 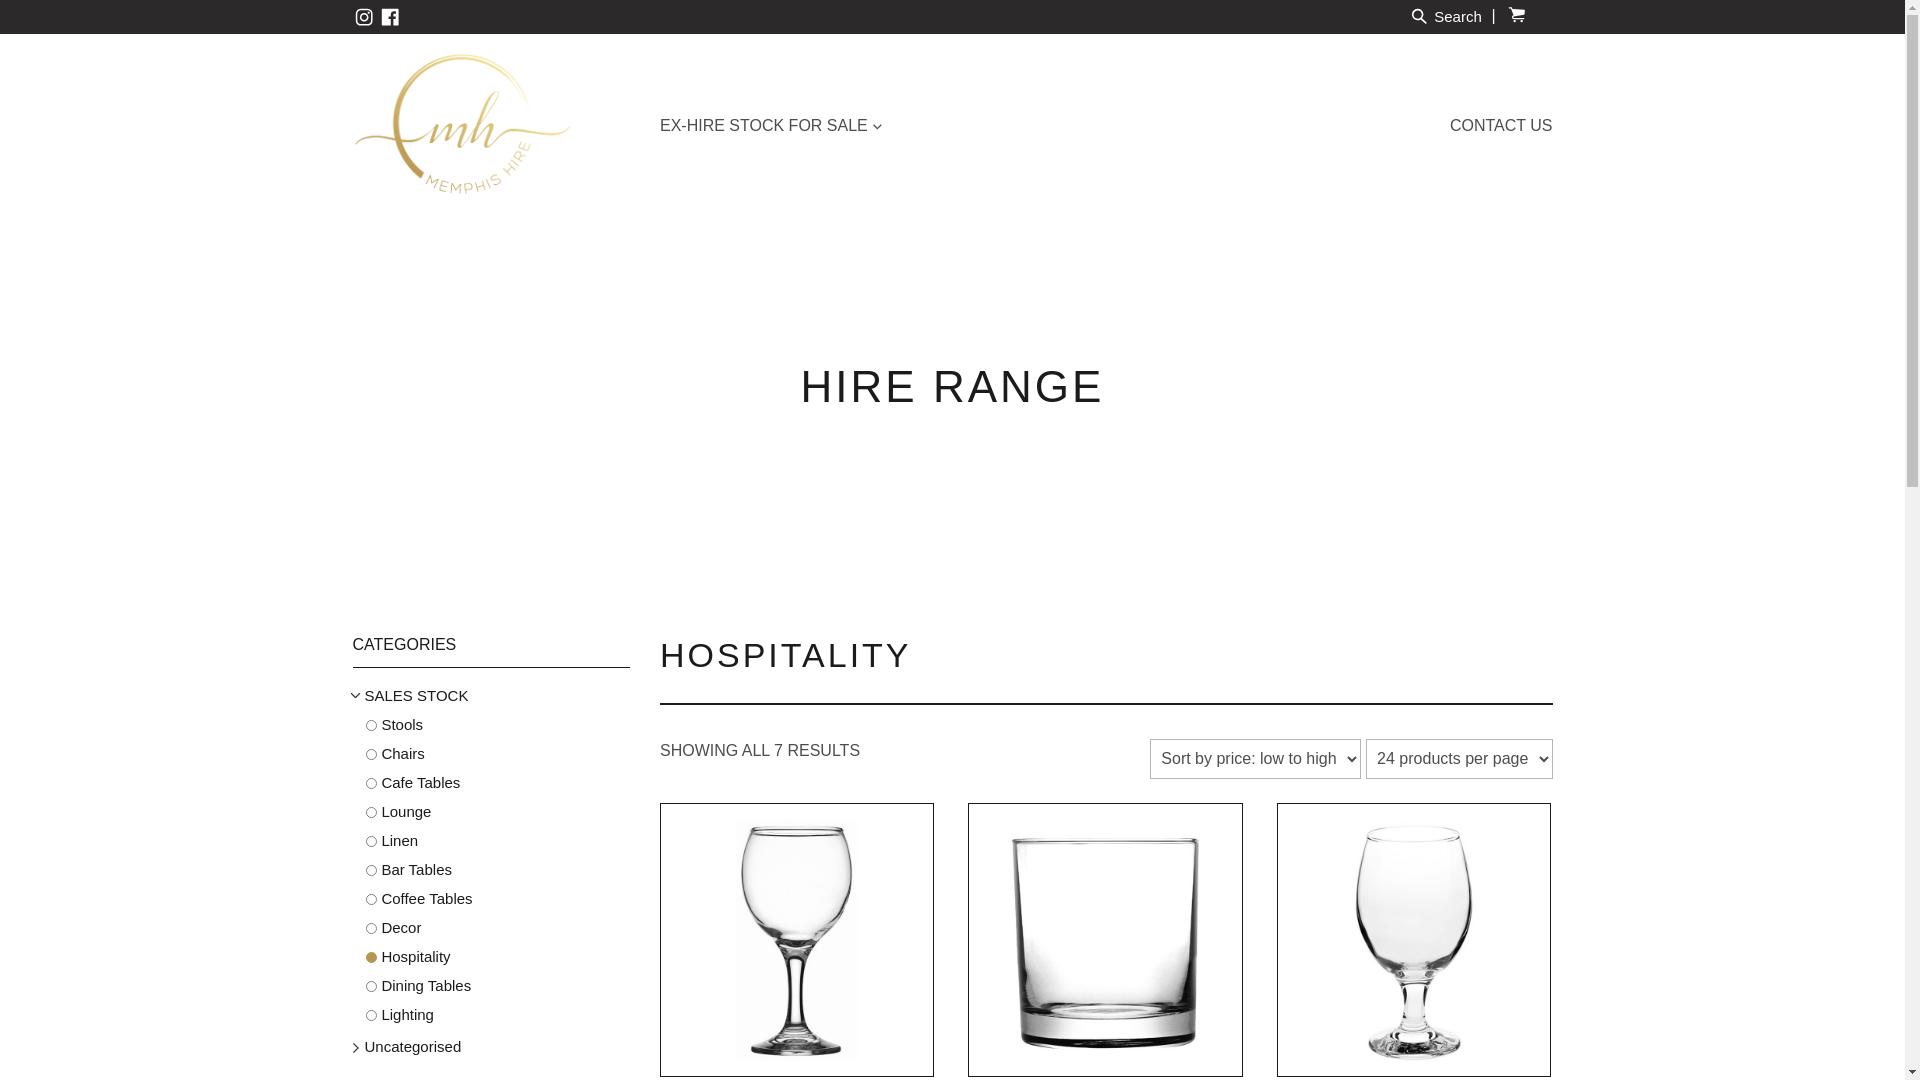 What do you see at coordinates (498, 928) in the screenshot?
I see `Decor` at bounding box center [498, 928].